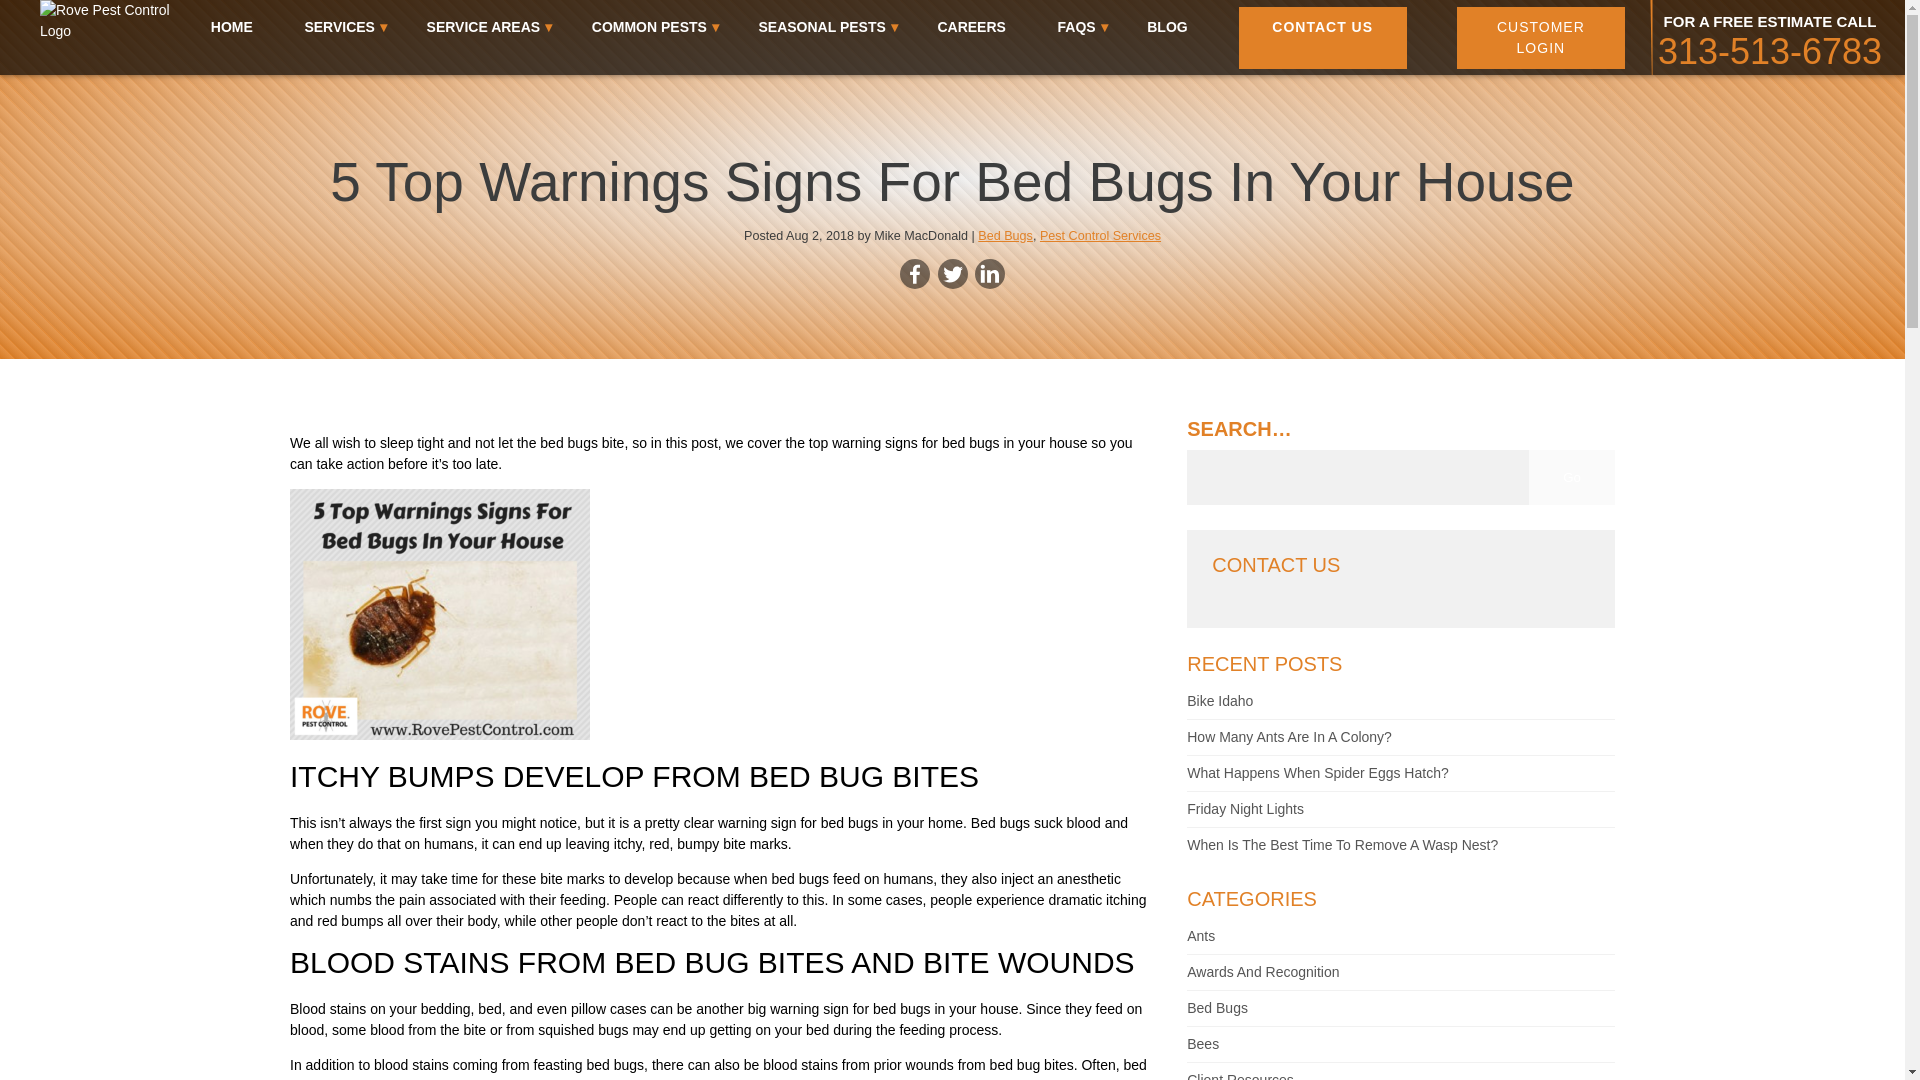 This screenshot has height=1080, width=1920. Describe the element at coordinates (952, 274) in the screenshot. I see `Share on Twitter` at that location.